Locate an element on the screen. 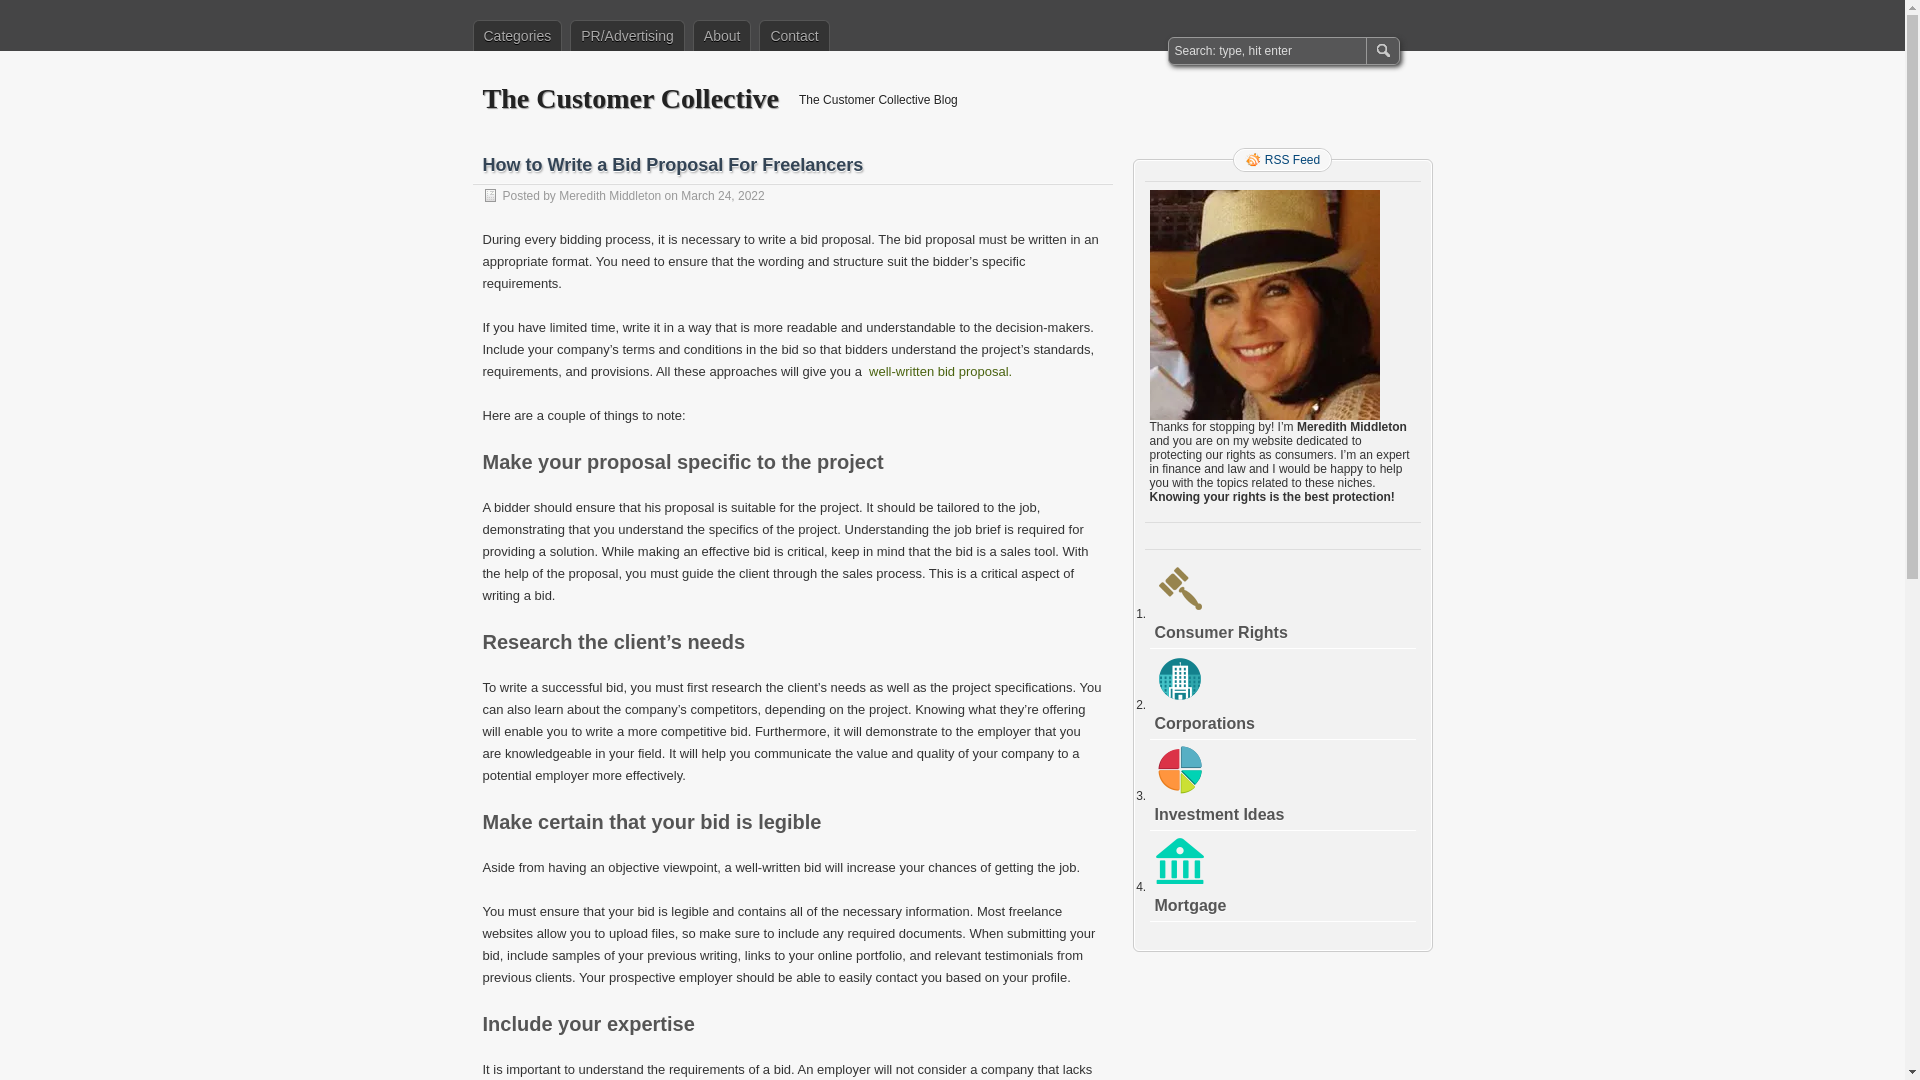 This screenshot has width=1920, height=1080. well-written bid proposal. is located at coordinates (940, 371).